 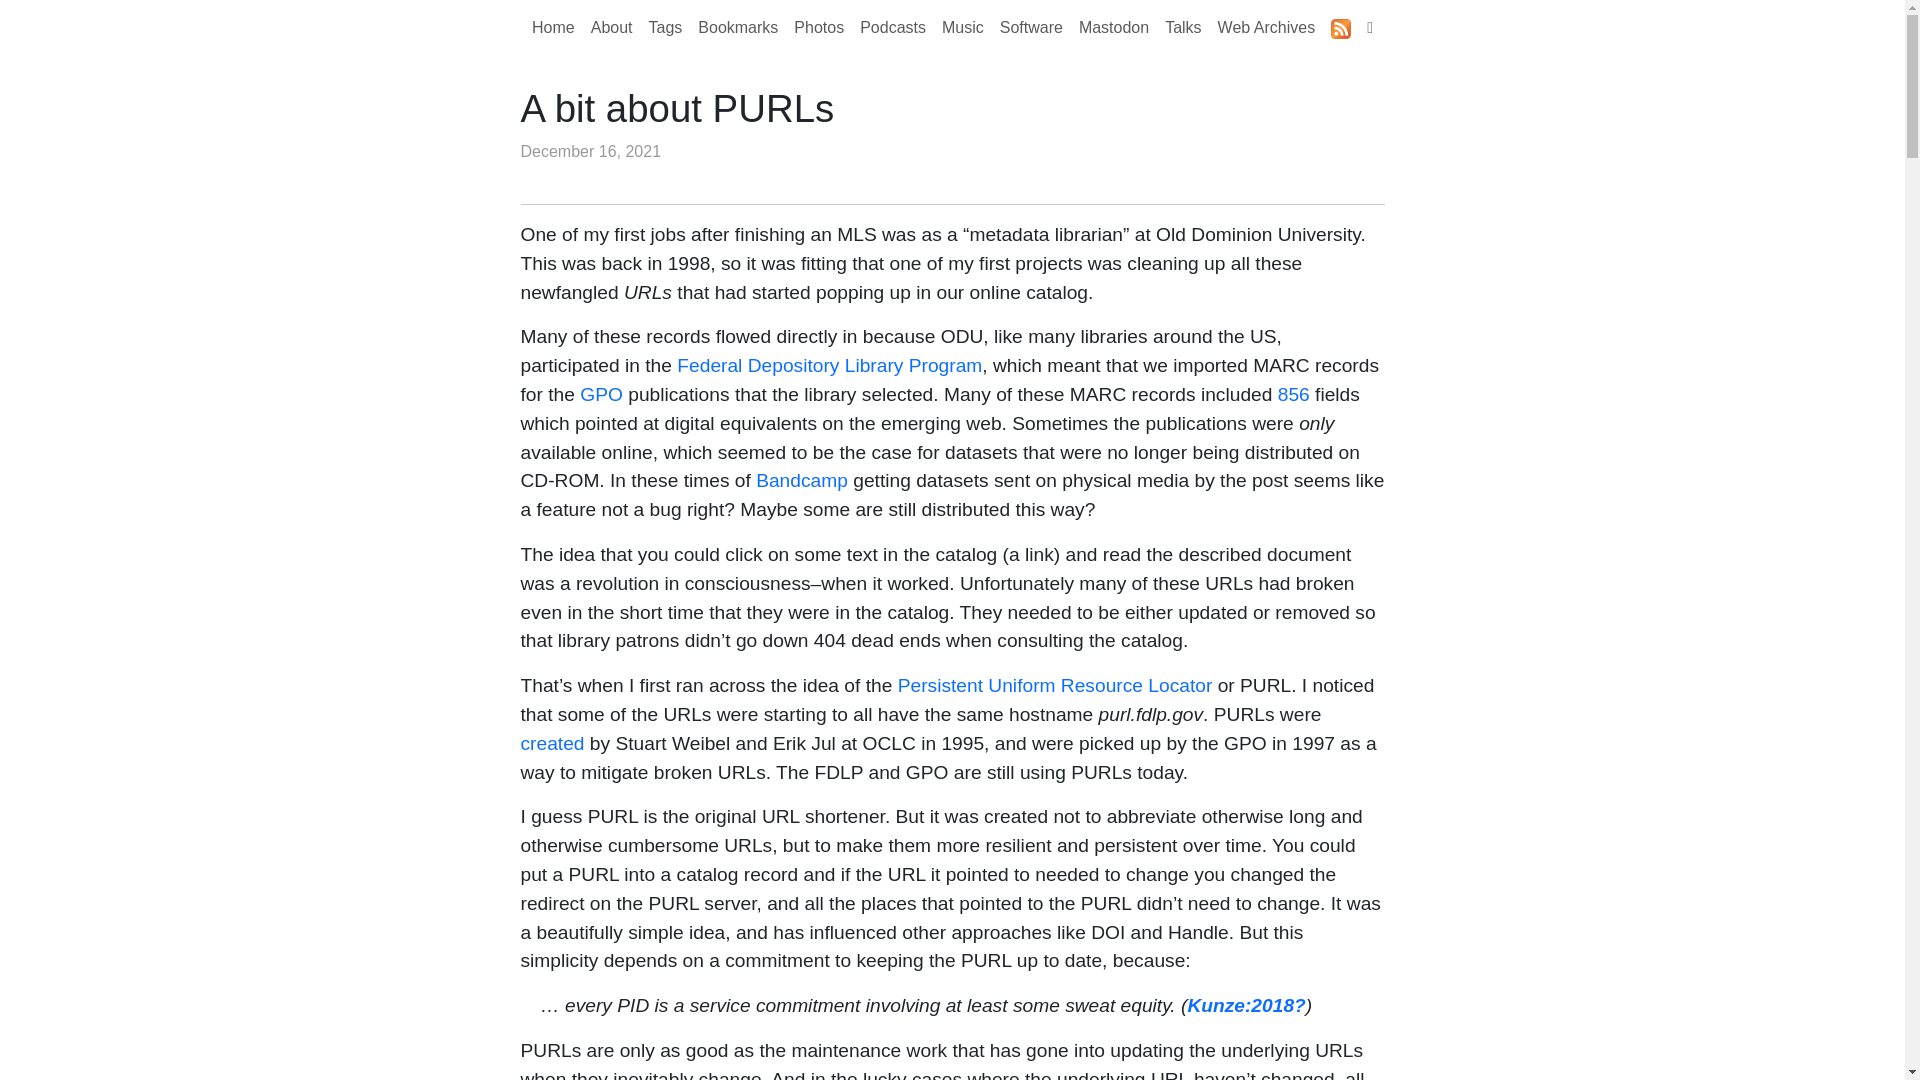 What do you see at coordinates (962, 27) in the screenshot?
I see `Music` at bounding box center [962, 27].